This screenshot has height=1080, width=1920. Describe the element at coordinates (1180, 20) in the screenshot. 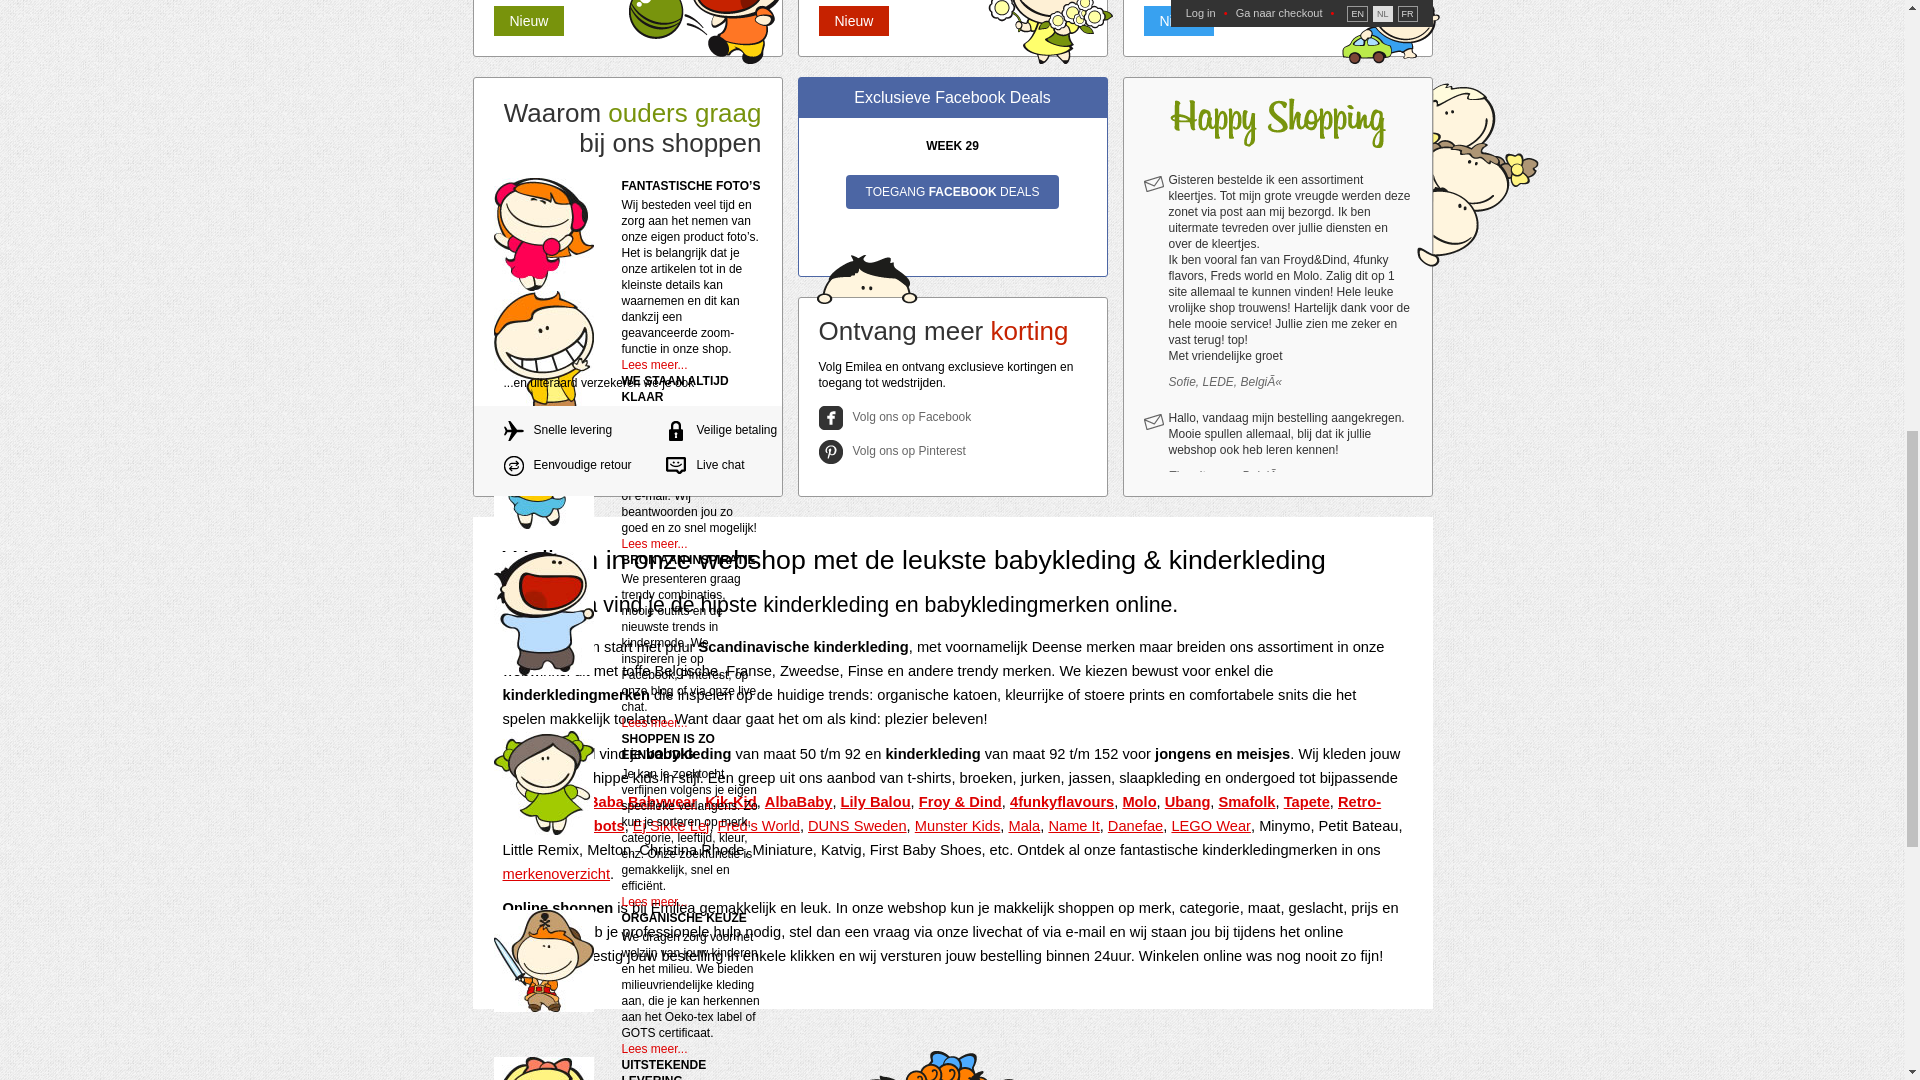

I see `Nieuw` at that location.